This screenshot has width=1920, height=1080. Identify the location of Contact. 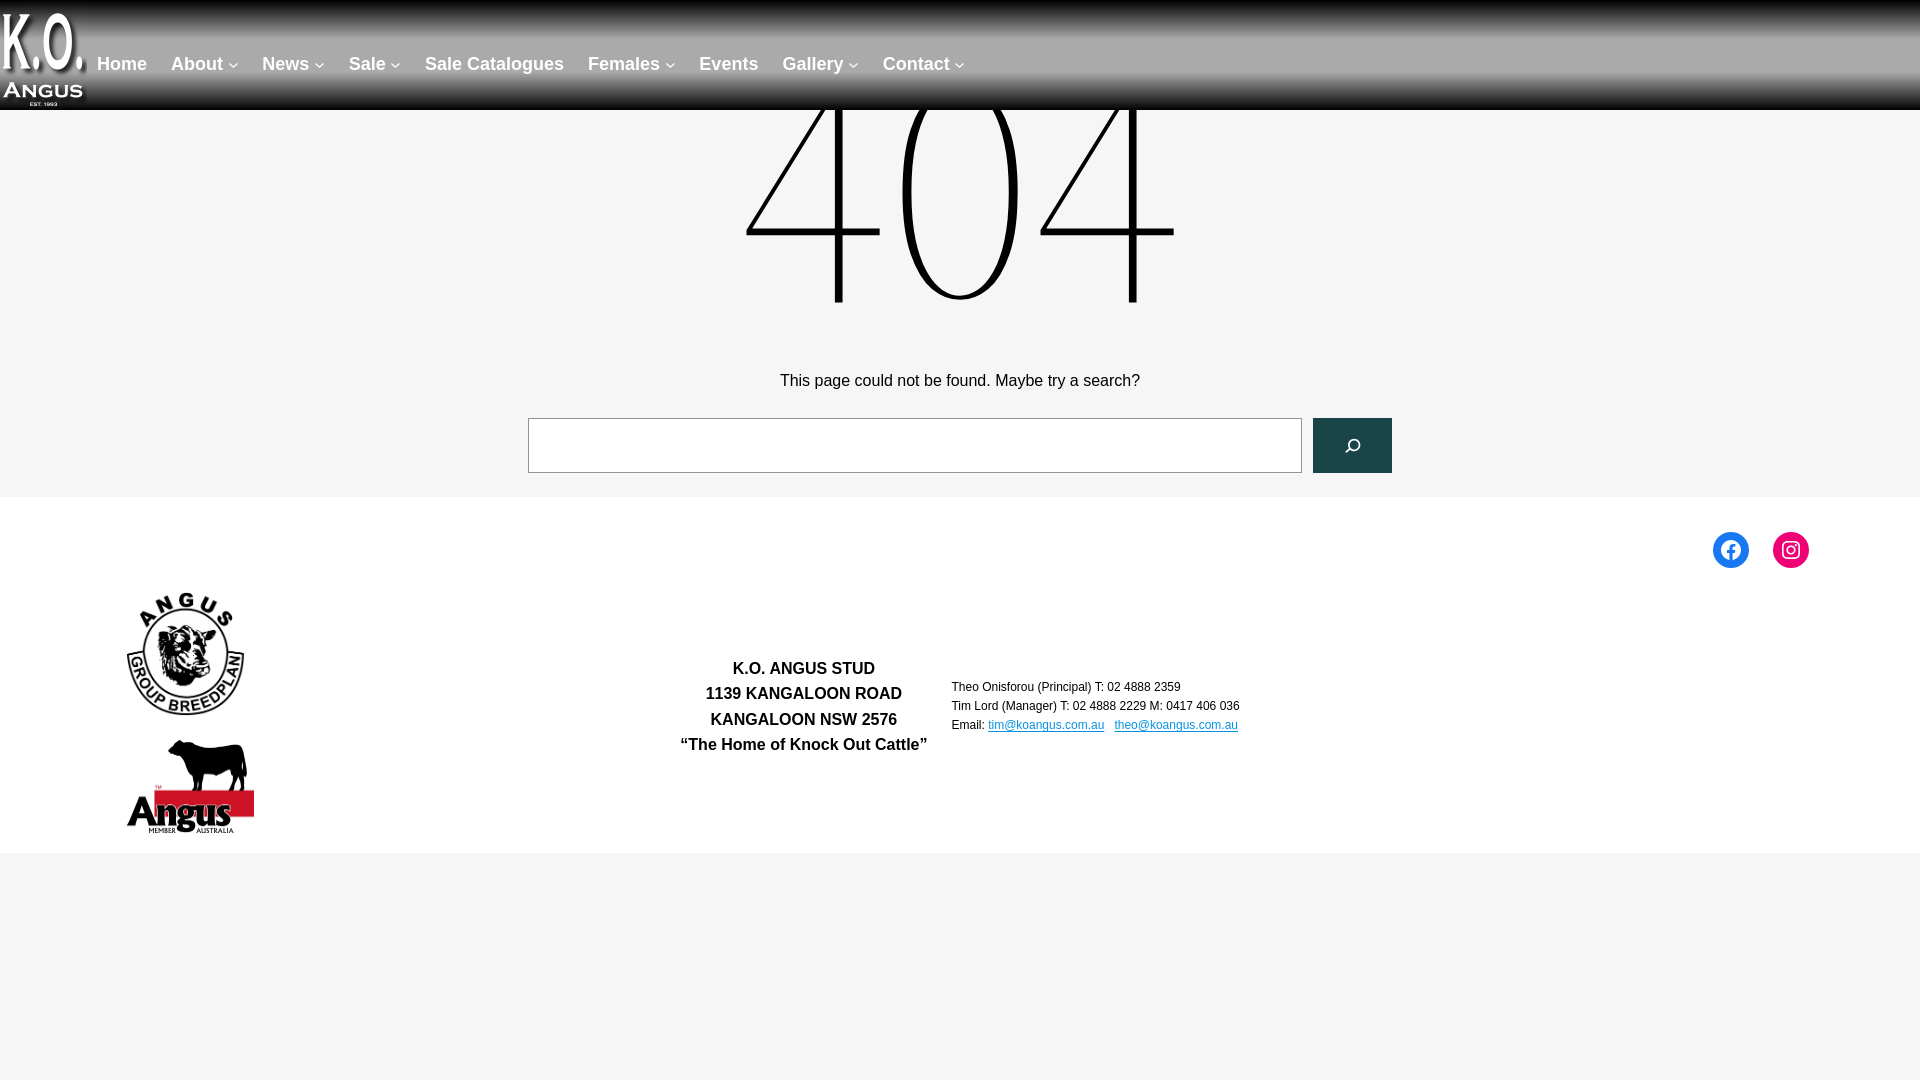
(924, 64).